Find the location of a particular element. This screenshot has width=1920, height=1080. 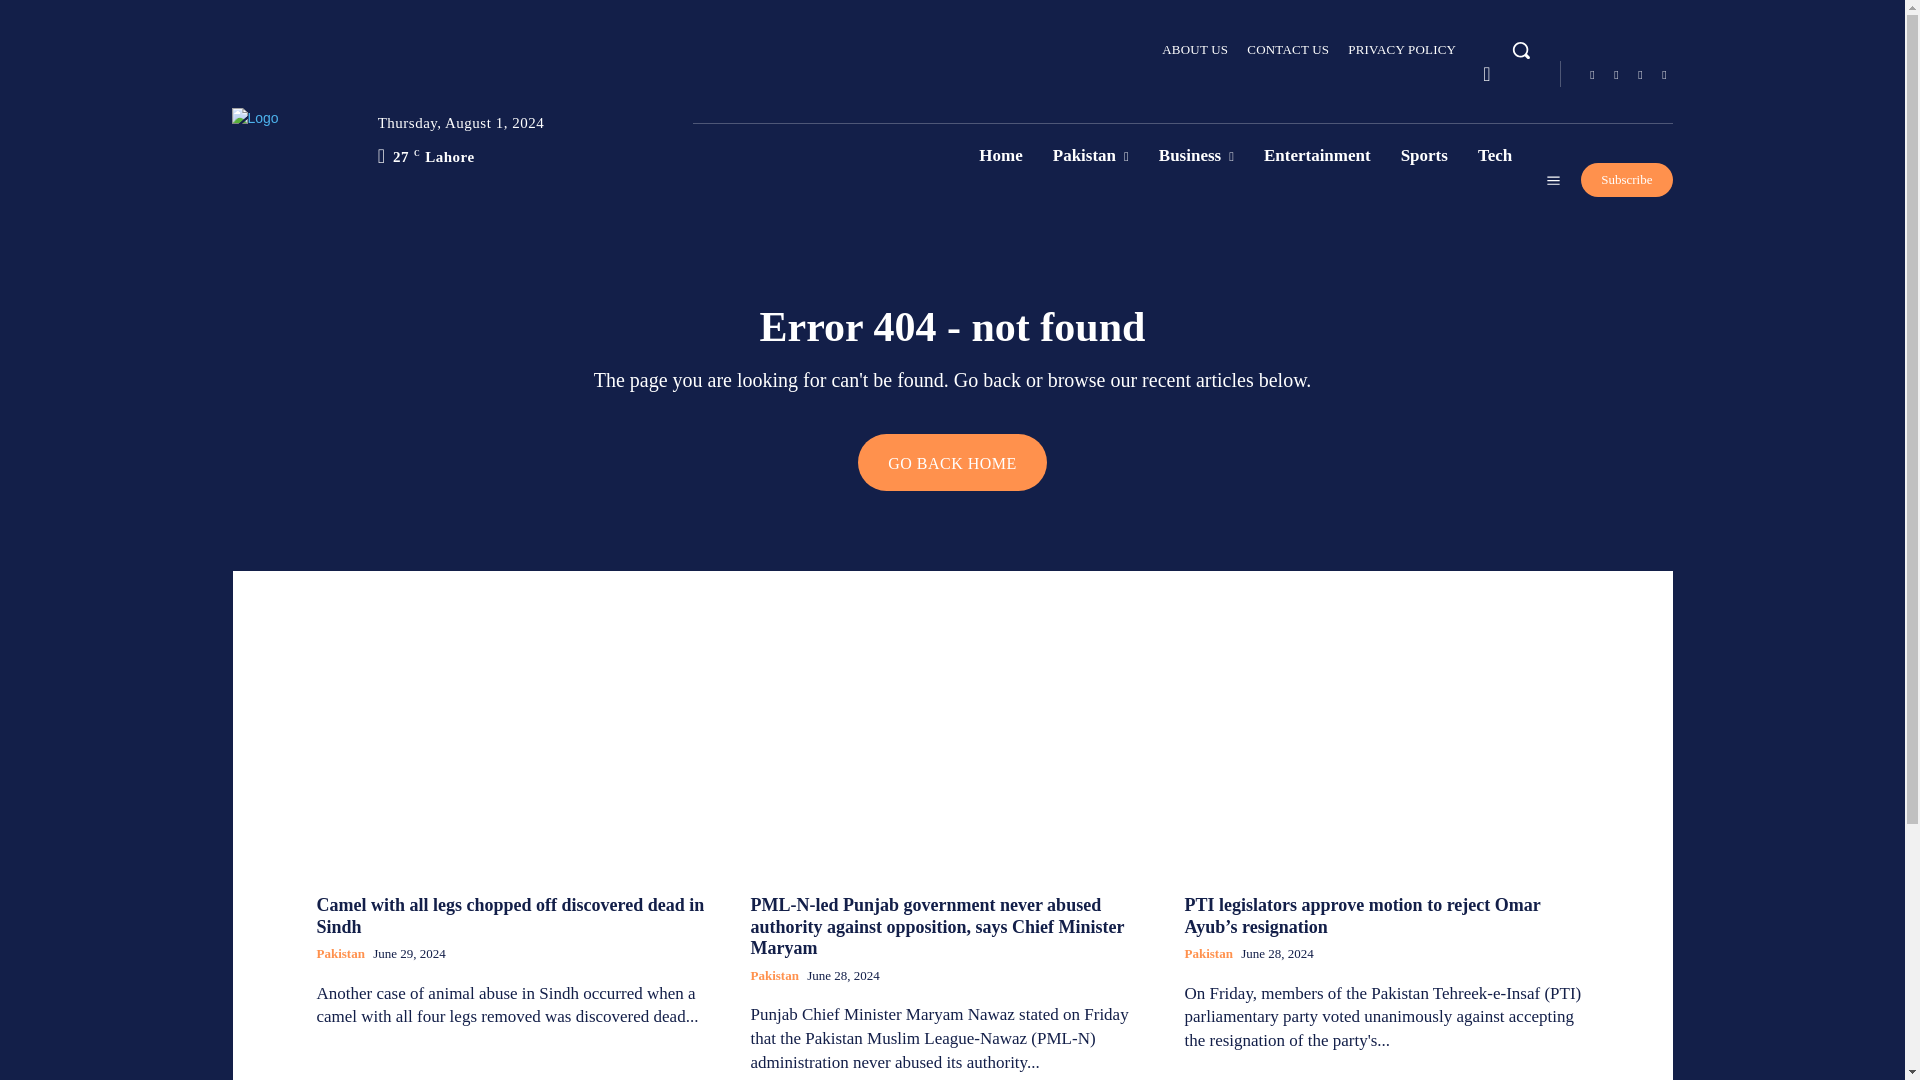

CONTACT US is located at coordinates (1287, 49).